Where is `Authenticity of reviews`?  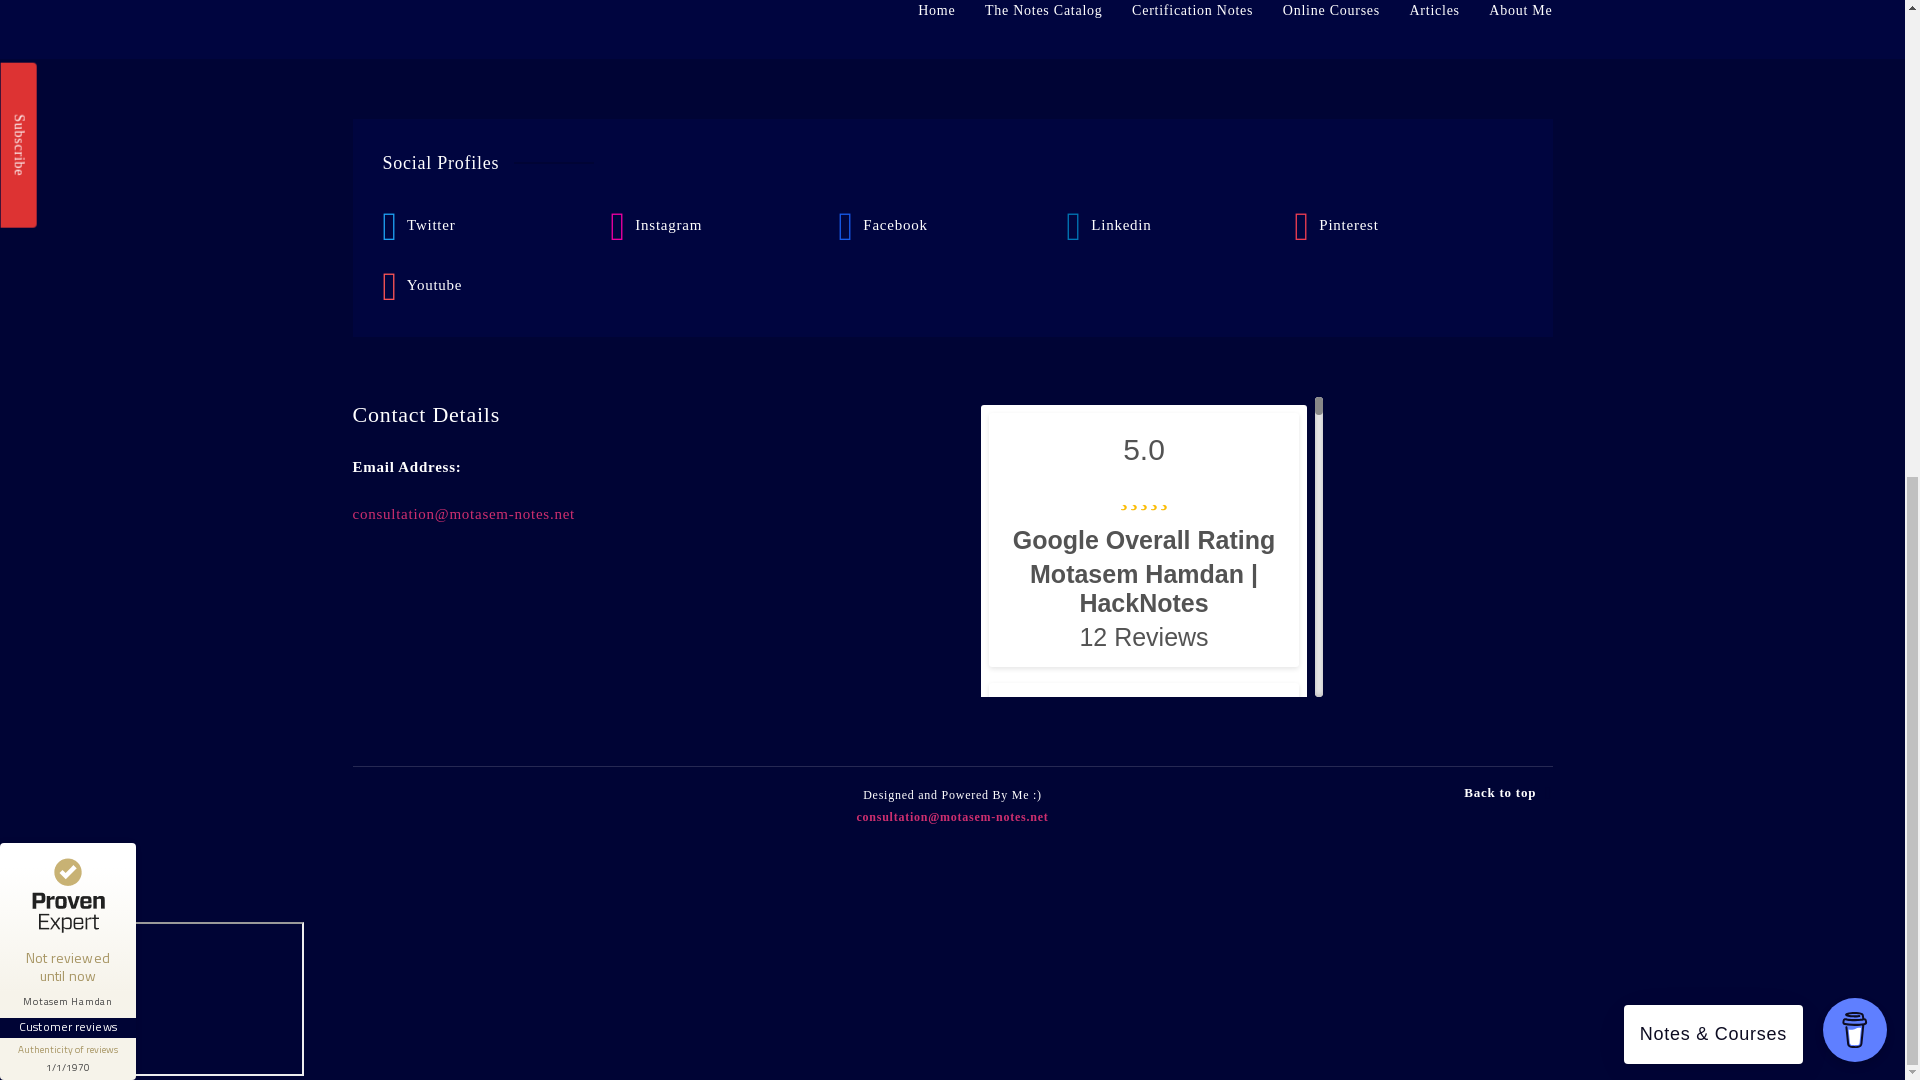 Authenticity of reviews is located at coordinates (68, 211).